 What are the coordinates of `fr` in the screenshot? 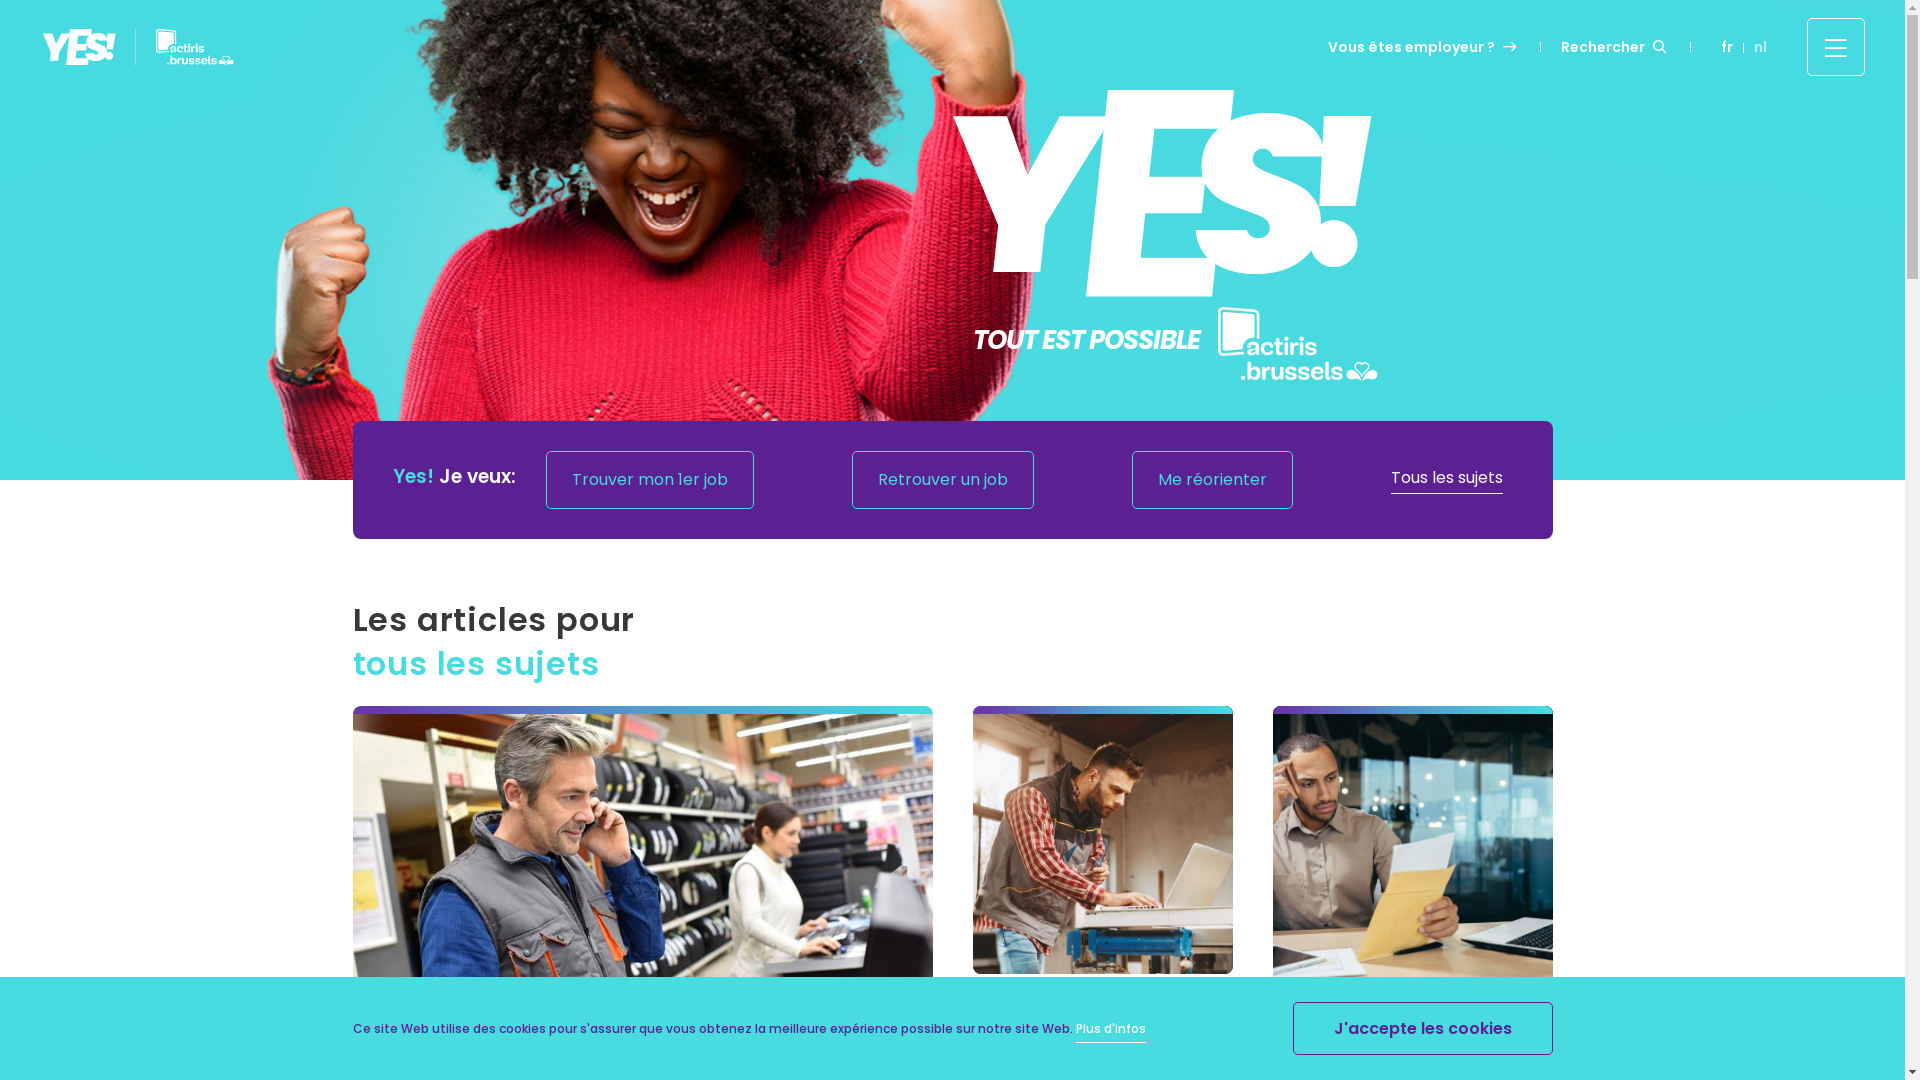 It's located at (1727, 48).